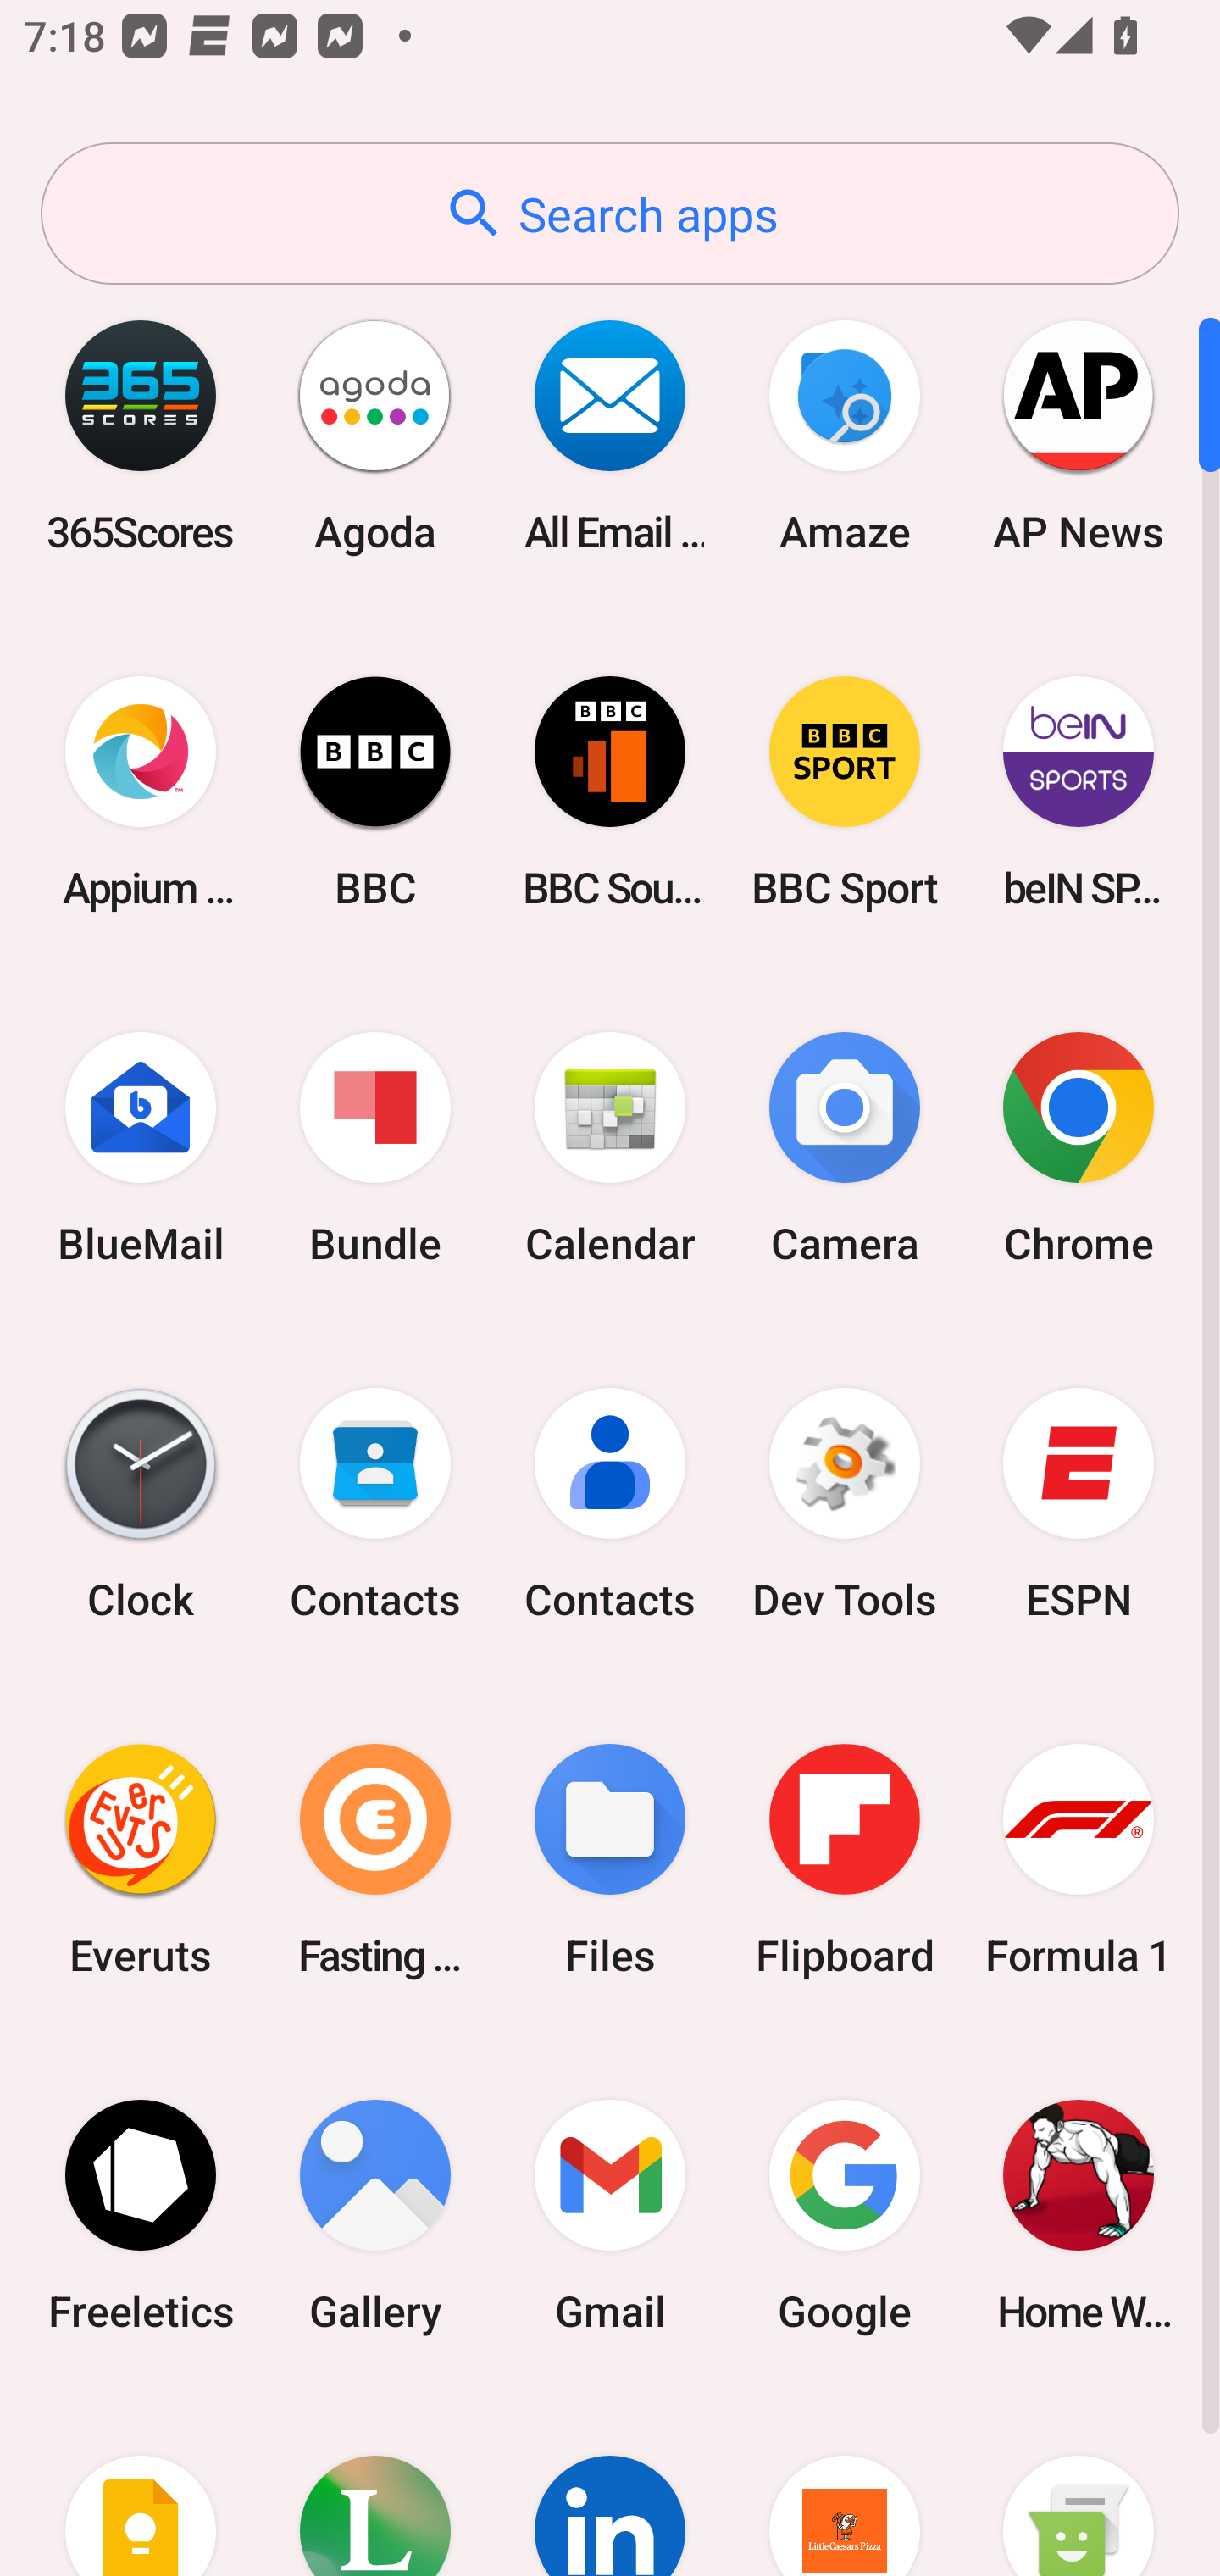 The width and height of the screenshot is (1220, 2576). I want to click on Clock, so click(141, 1504).